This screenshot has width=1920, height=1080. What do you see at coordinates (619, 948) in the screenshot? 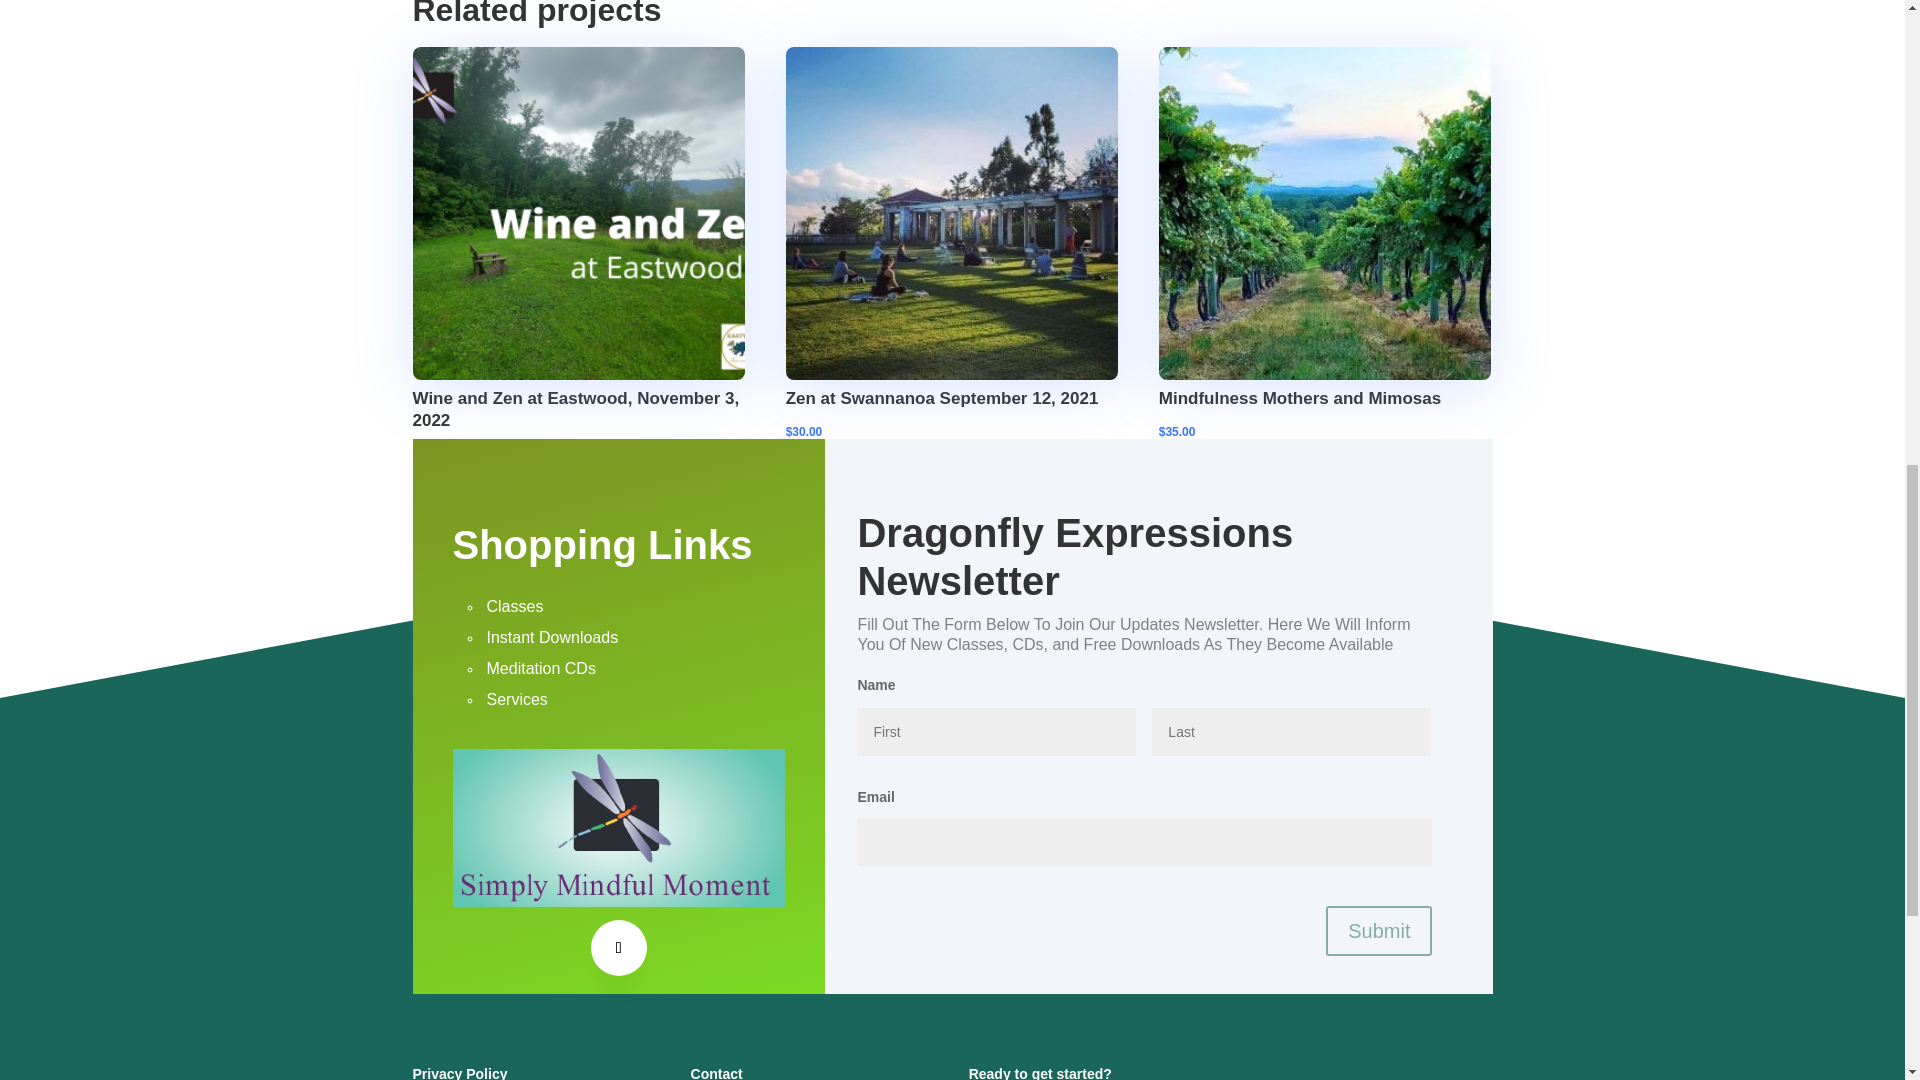
I see `Follow on Facebook` at bounding box center [619, 948].